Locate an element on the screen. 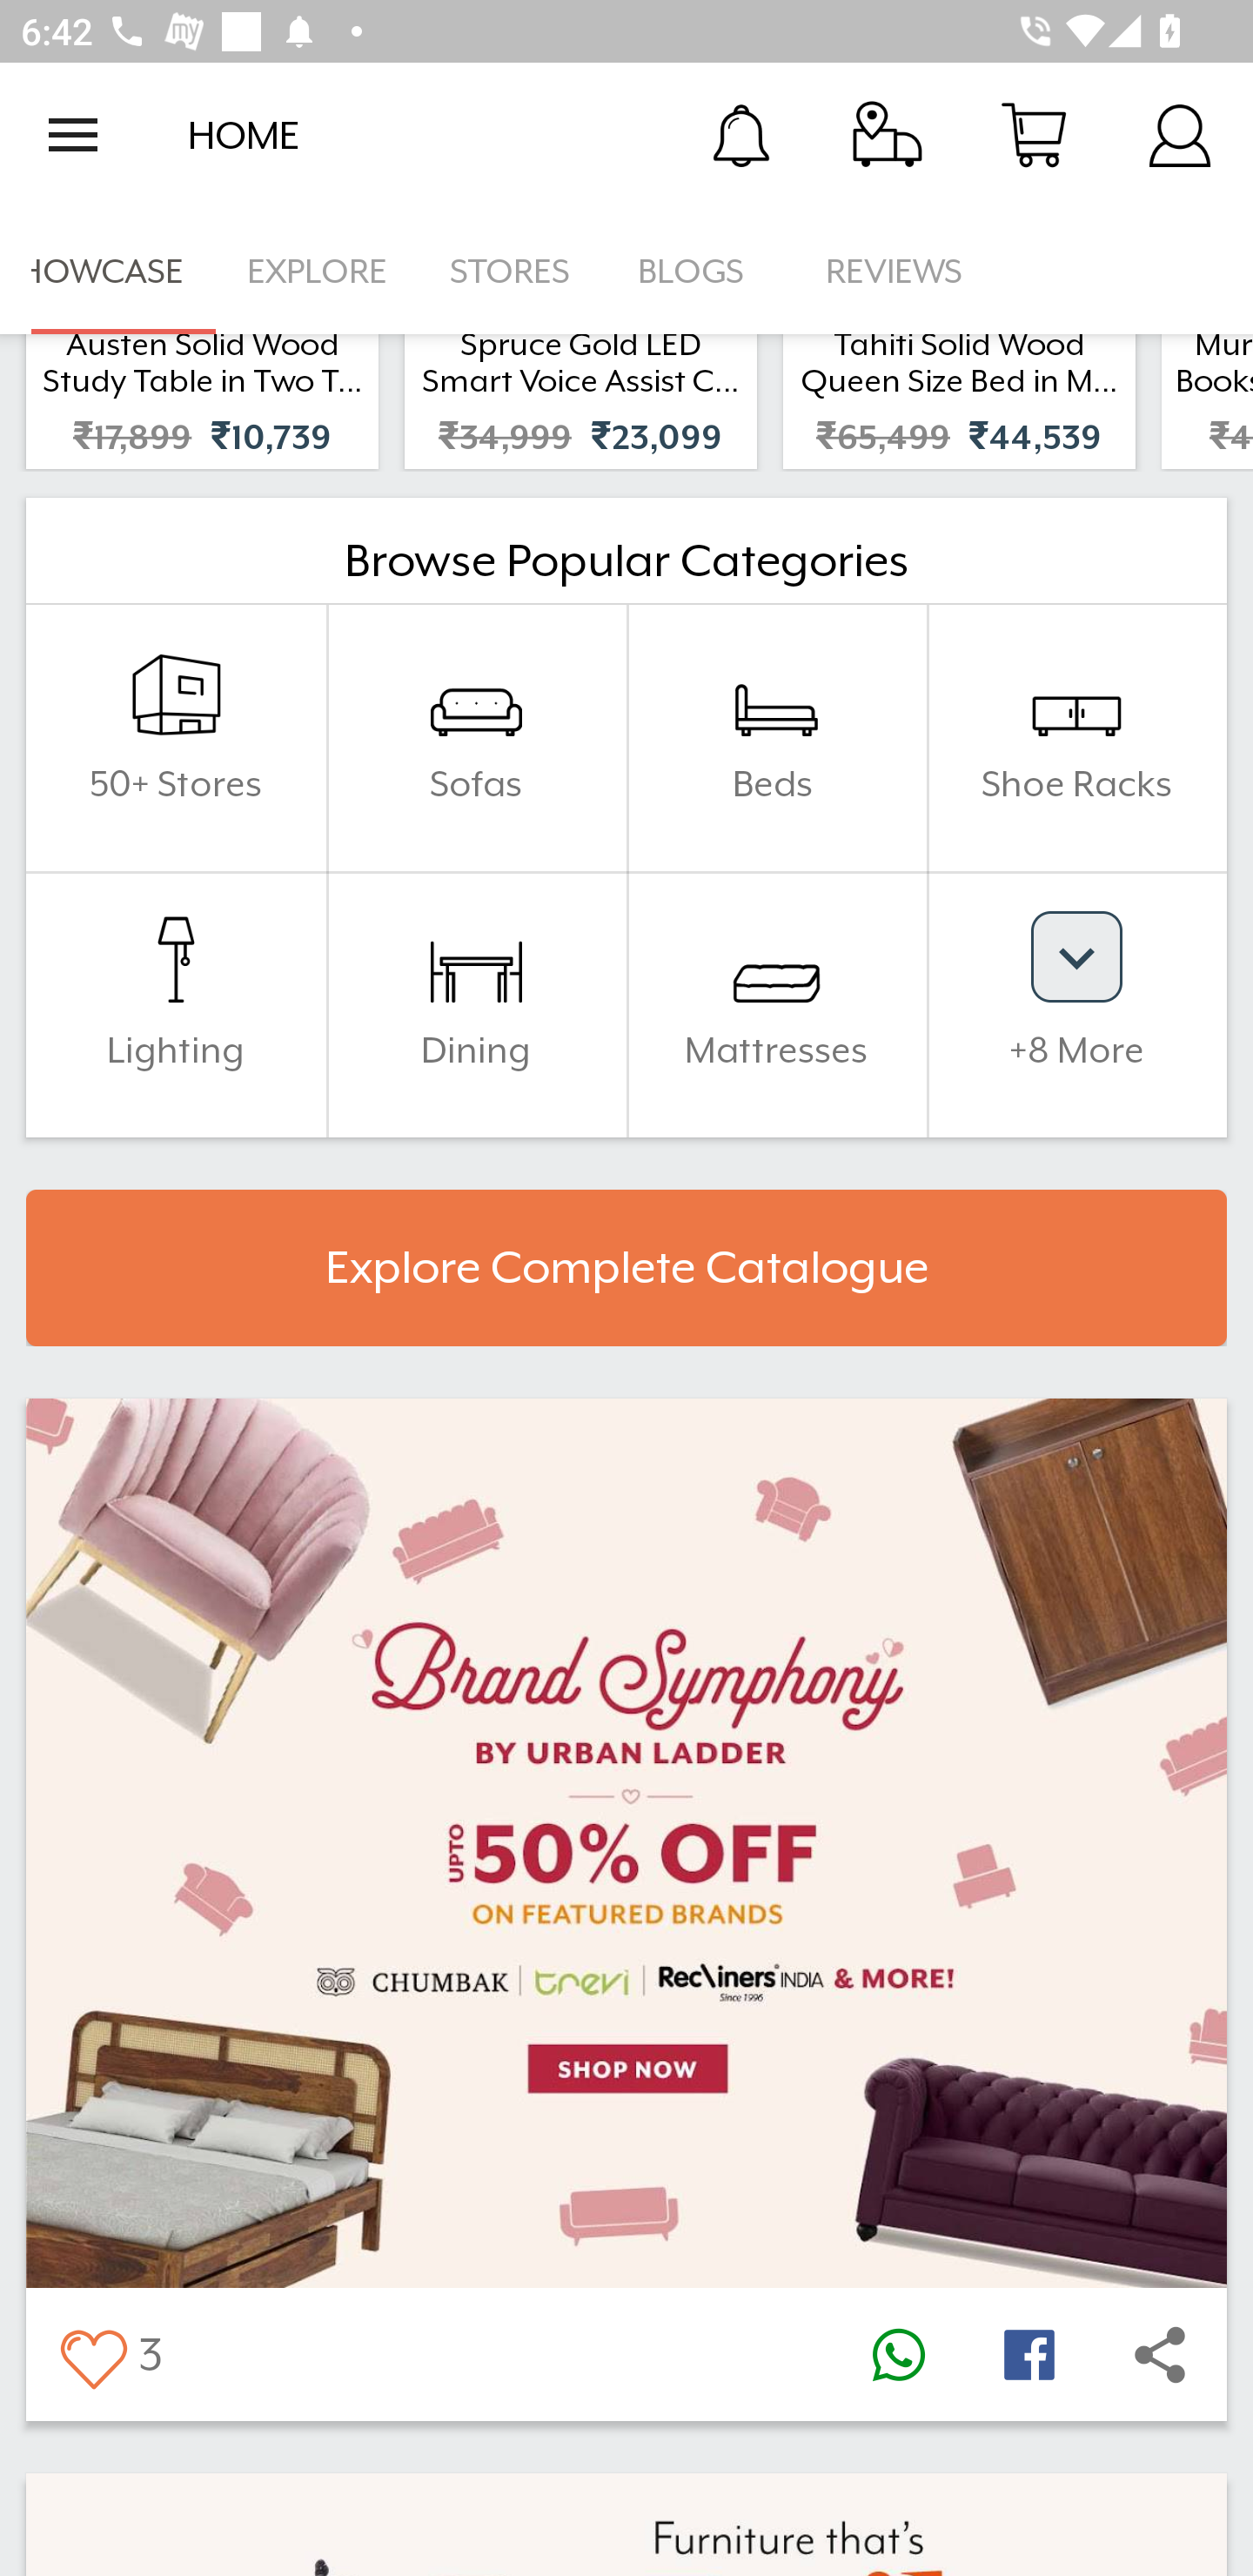 The height and width of the screenshot is (2576, 1253). Beds  is located at coordinates (776, 738).